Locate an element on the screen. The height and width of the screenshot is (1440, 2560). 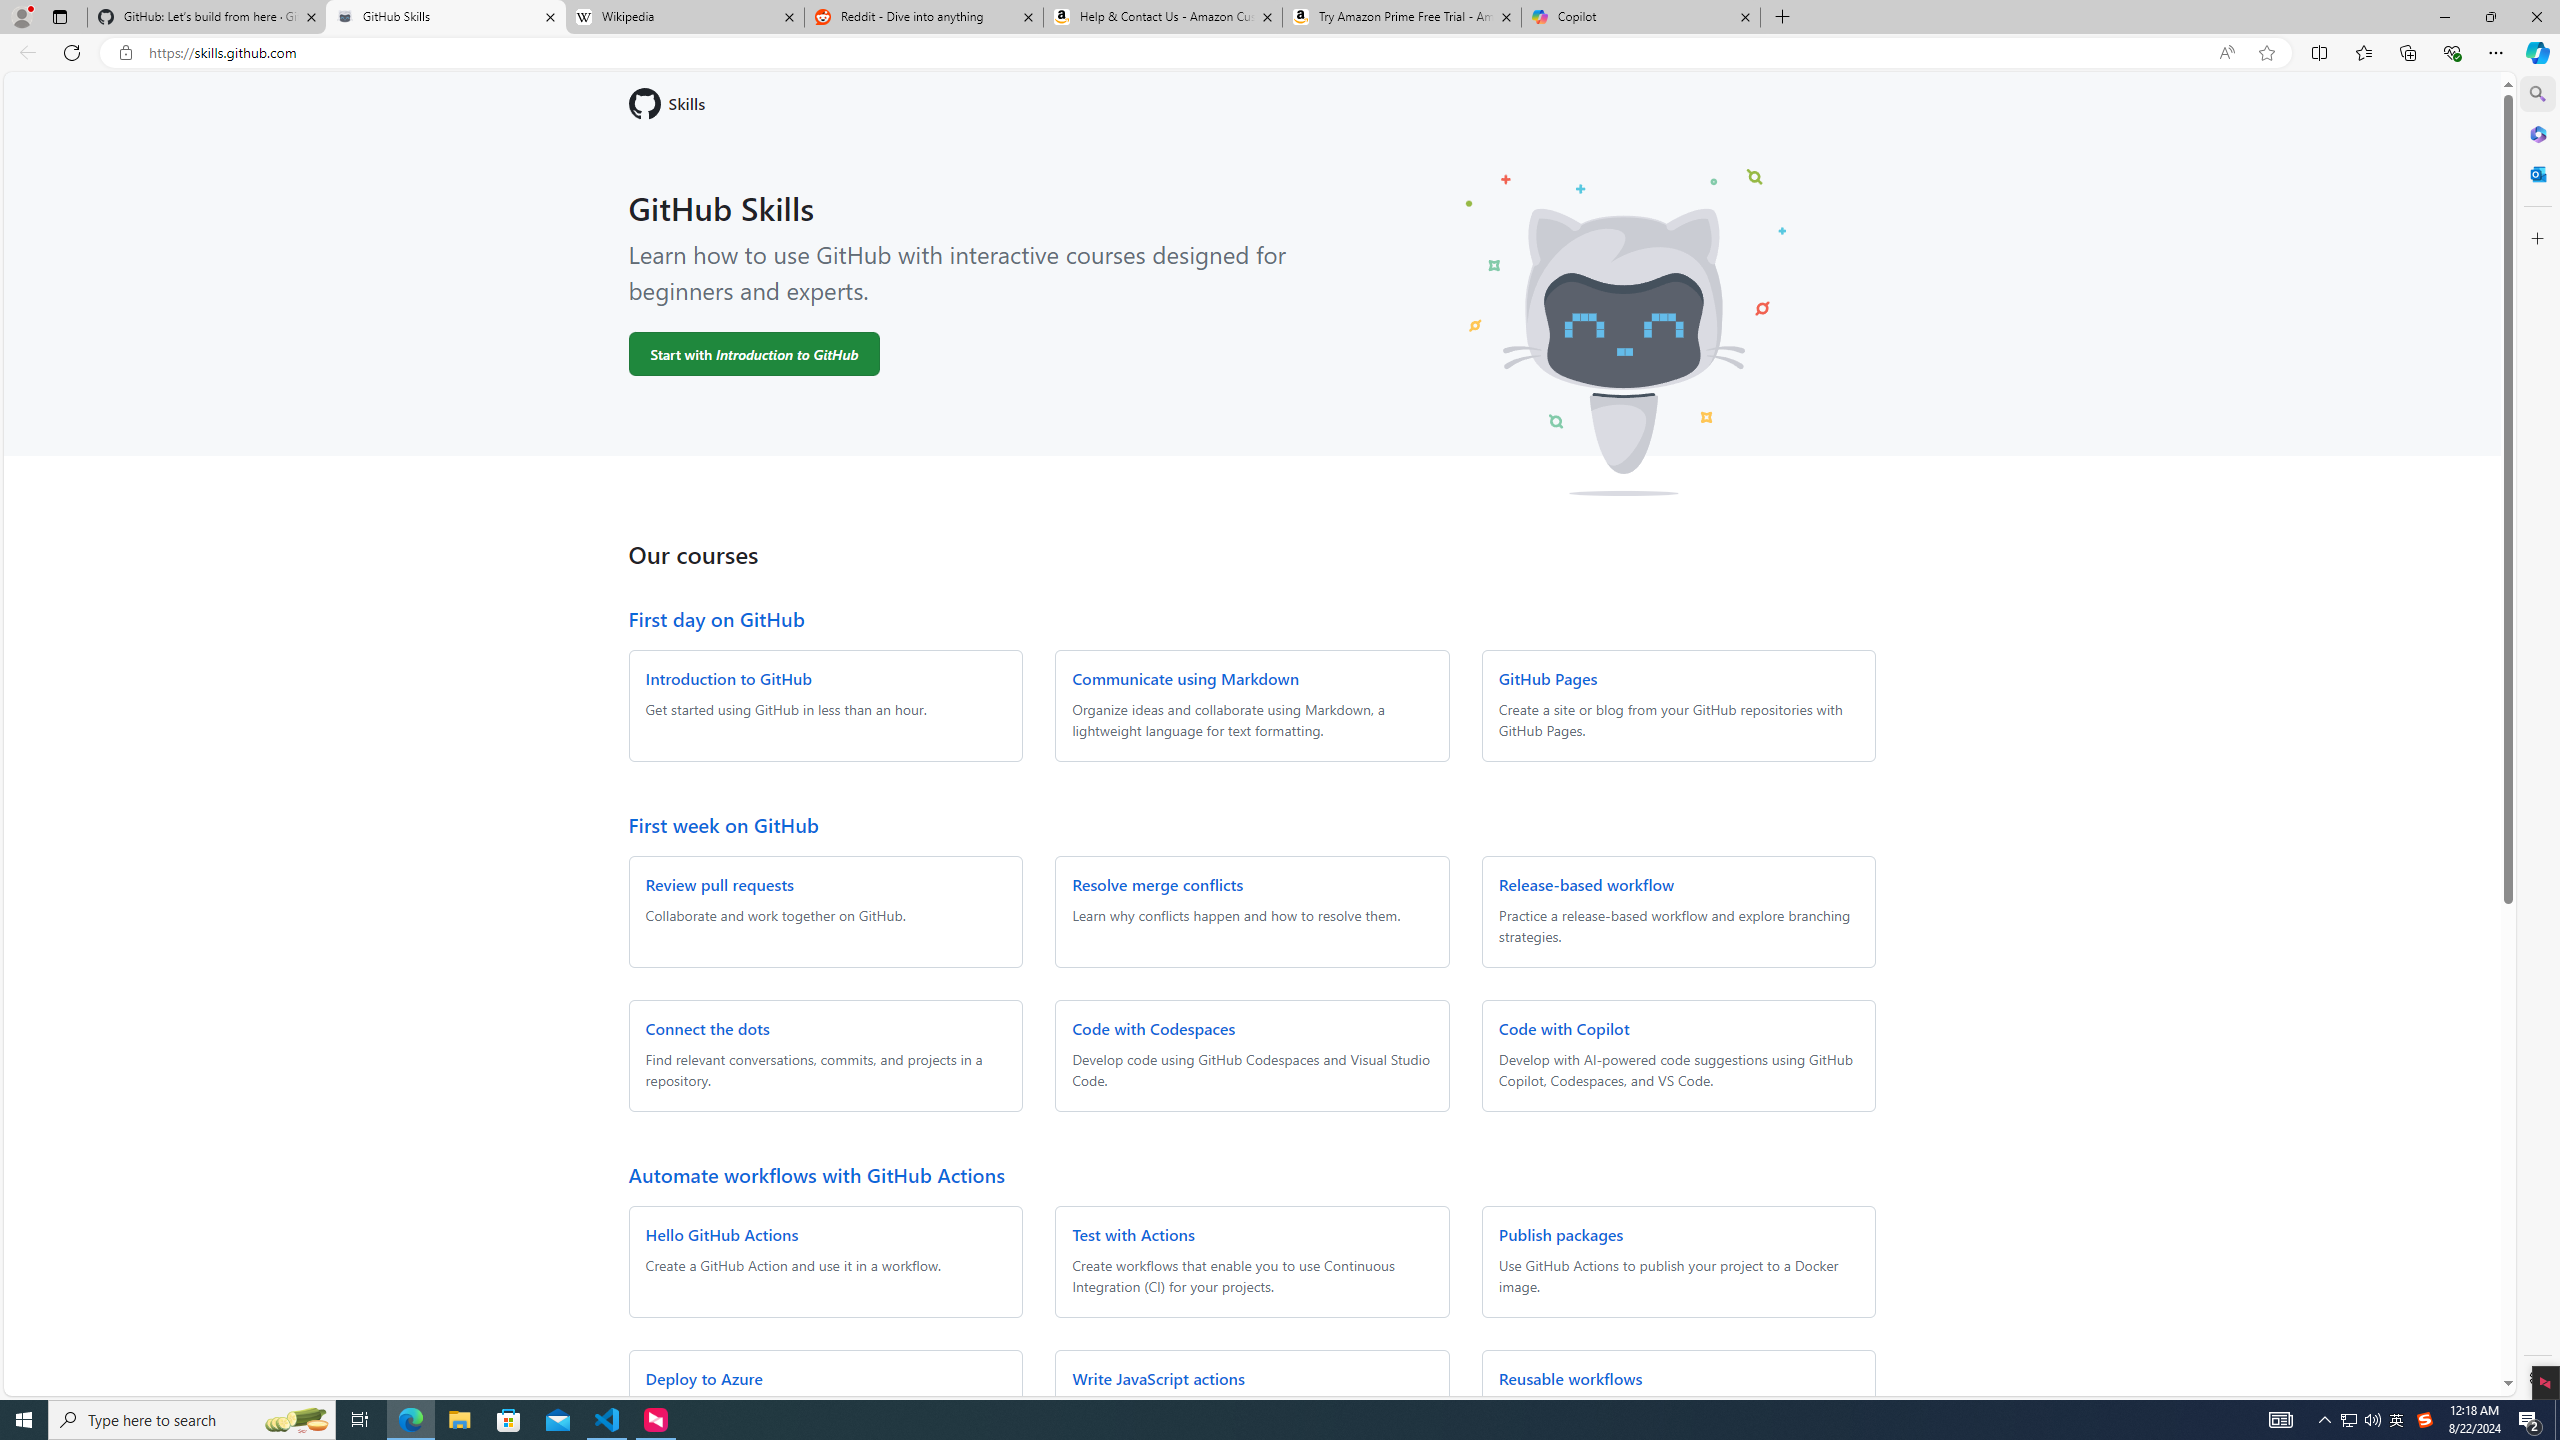
Address and search bar is located at coordinates (1178, 53).